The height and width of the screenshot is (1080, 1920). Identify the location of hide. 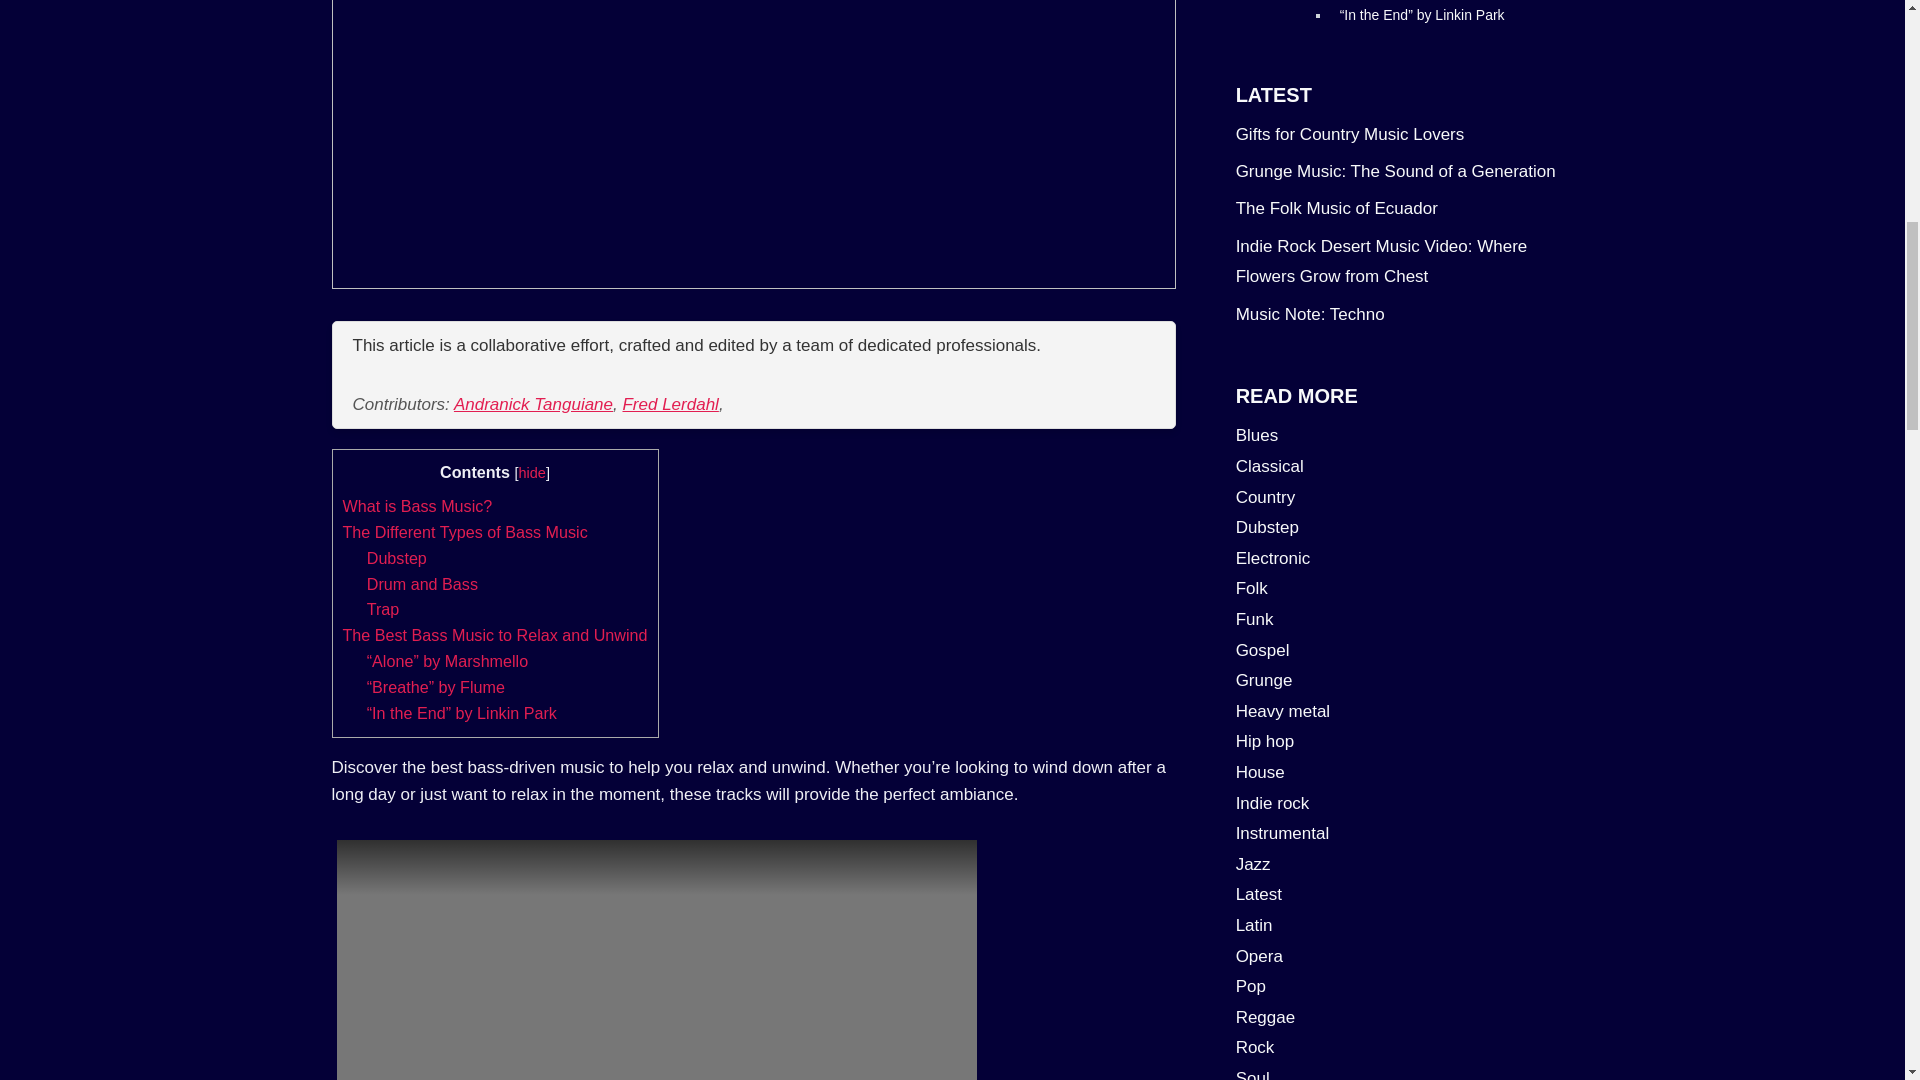
(532, 472).